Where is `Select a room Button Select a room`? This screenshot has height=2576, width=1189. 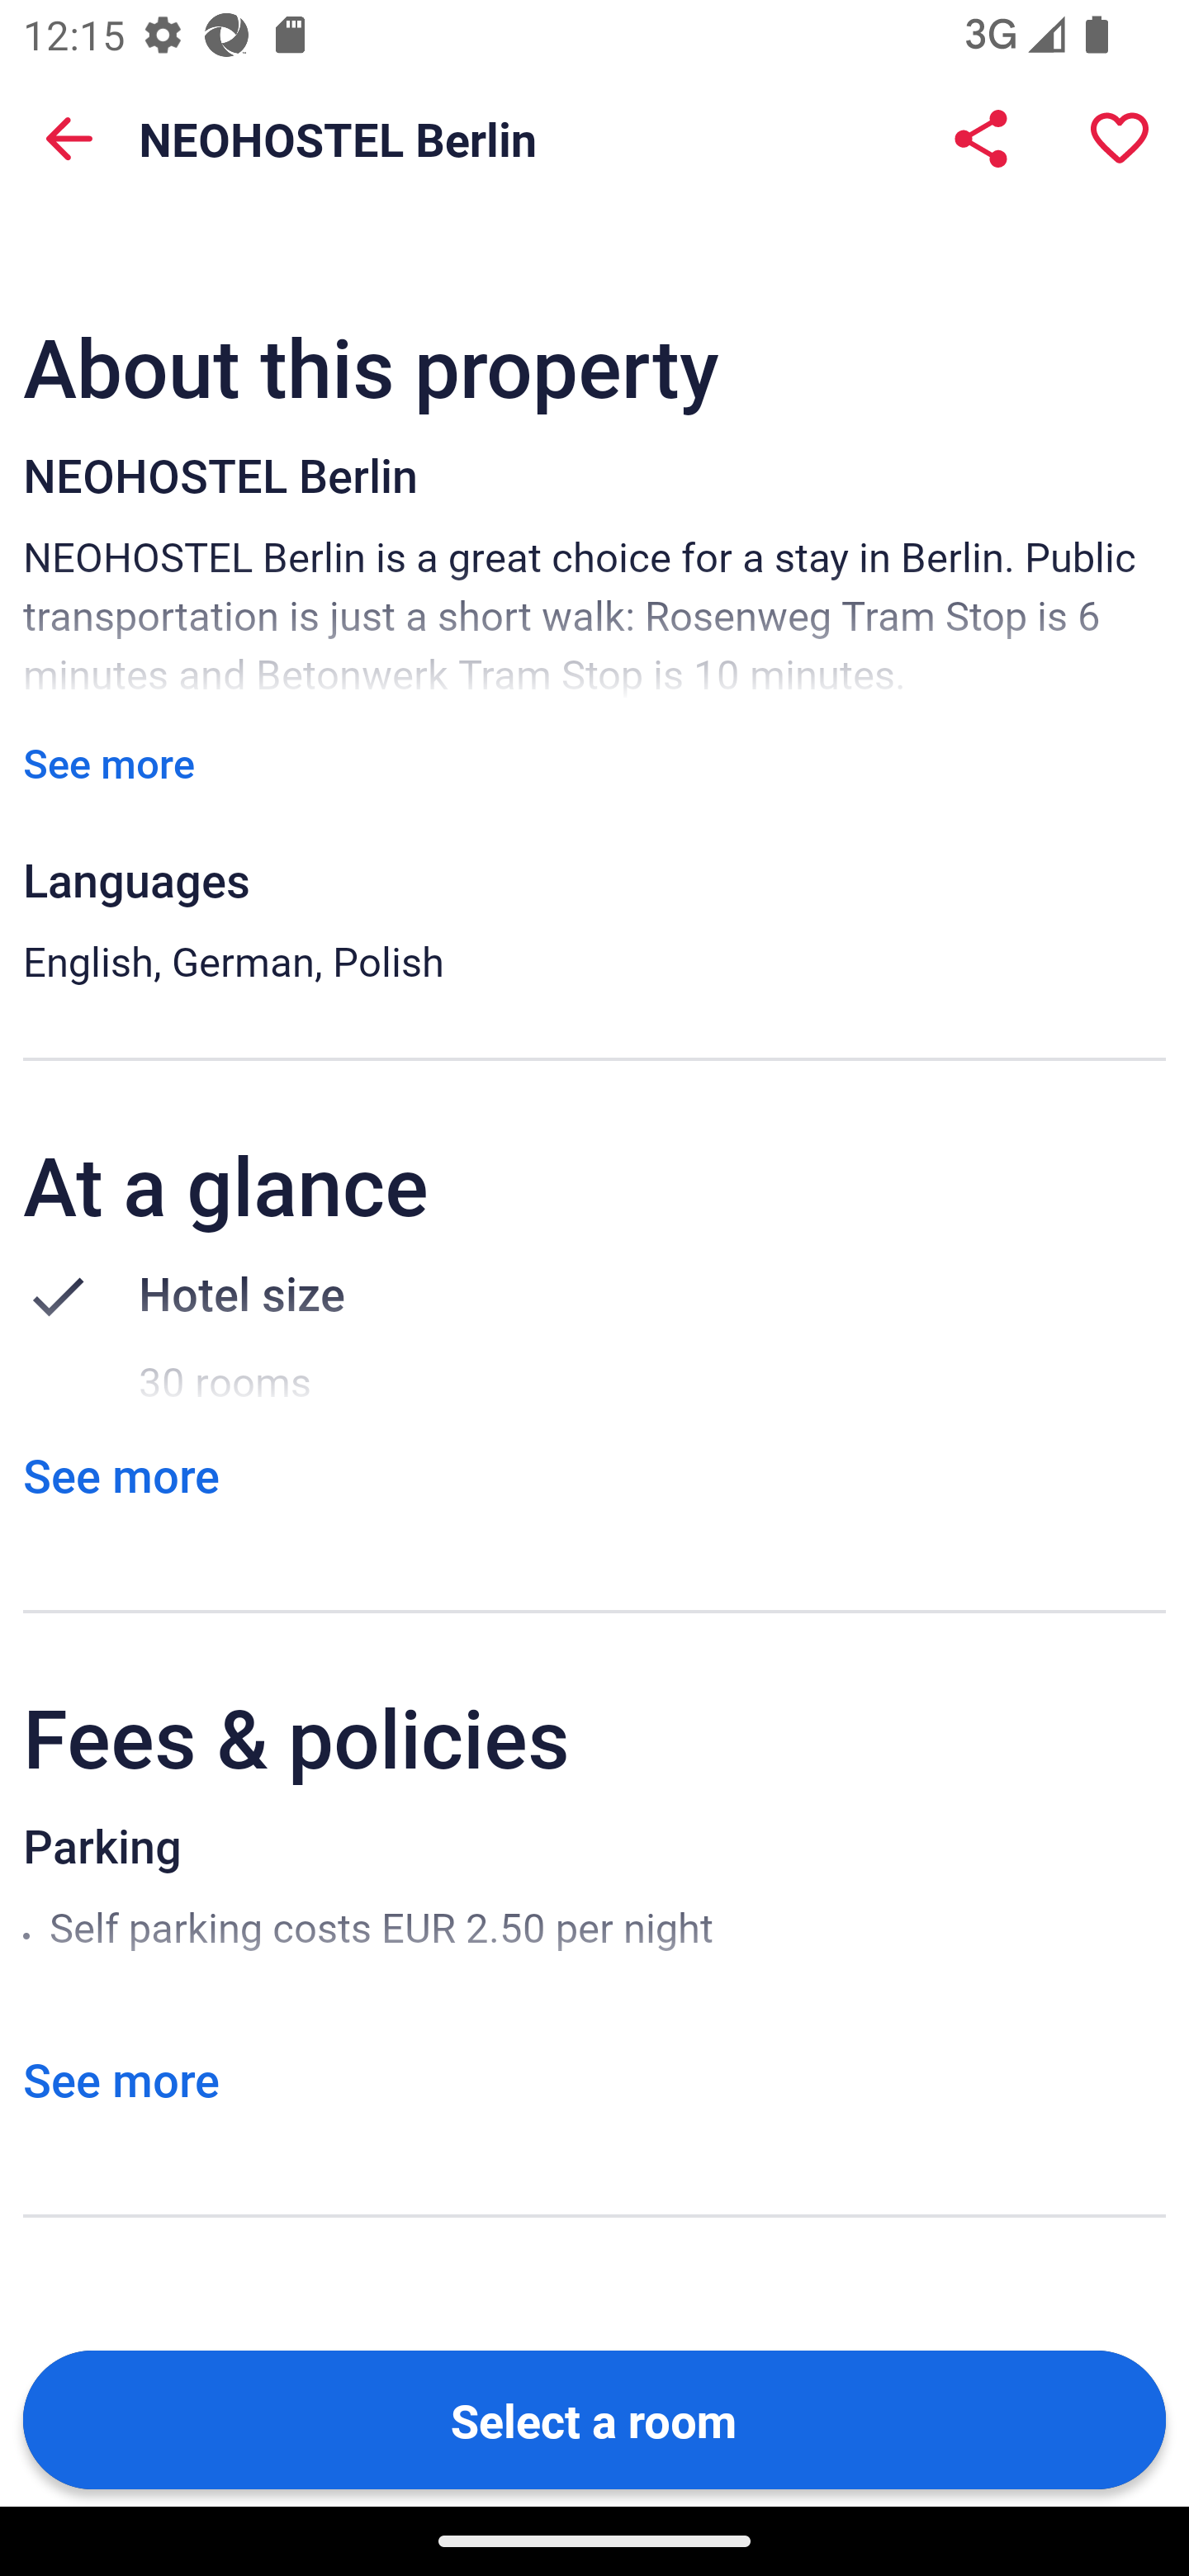
Select a room Button Select a room is located at coordinates (594, 2418).